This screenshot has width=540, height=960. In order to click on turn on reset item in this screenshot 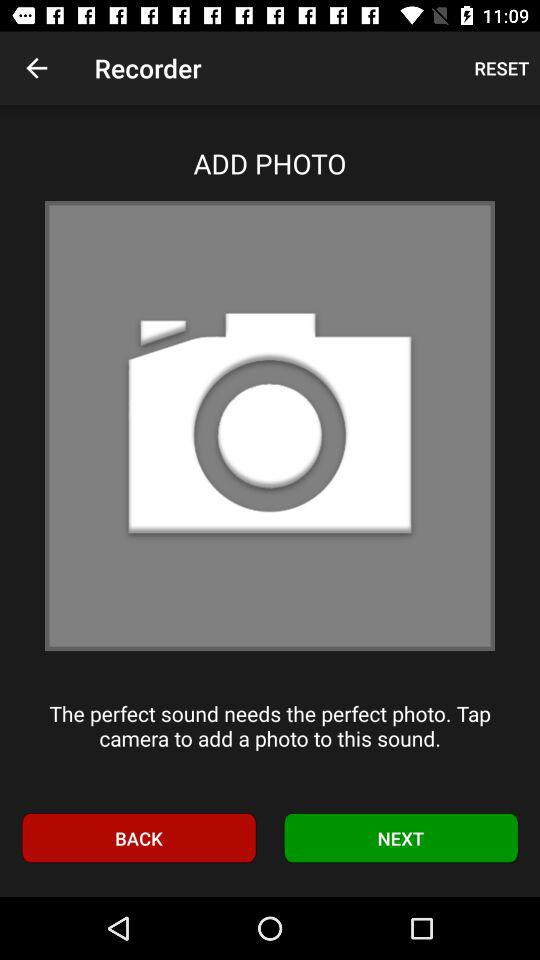, I will do `click(502, 68)`.